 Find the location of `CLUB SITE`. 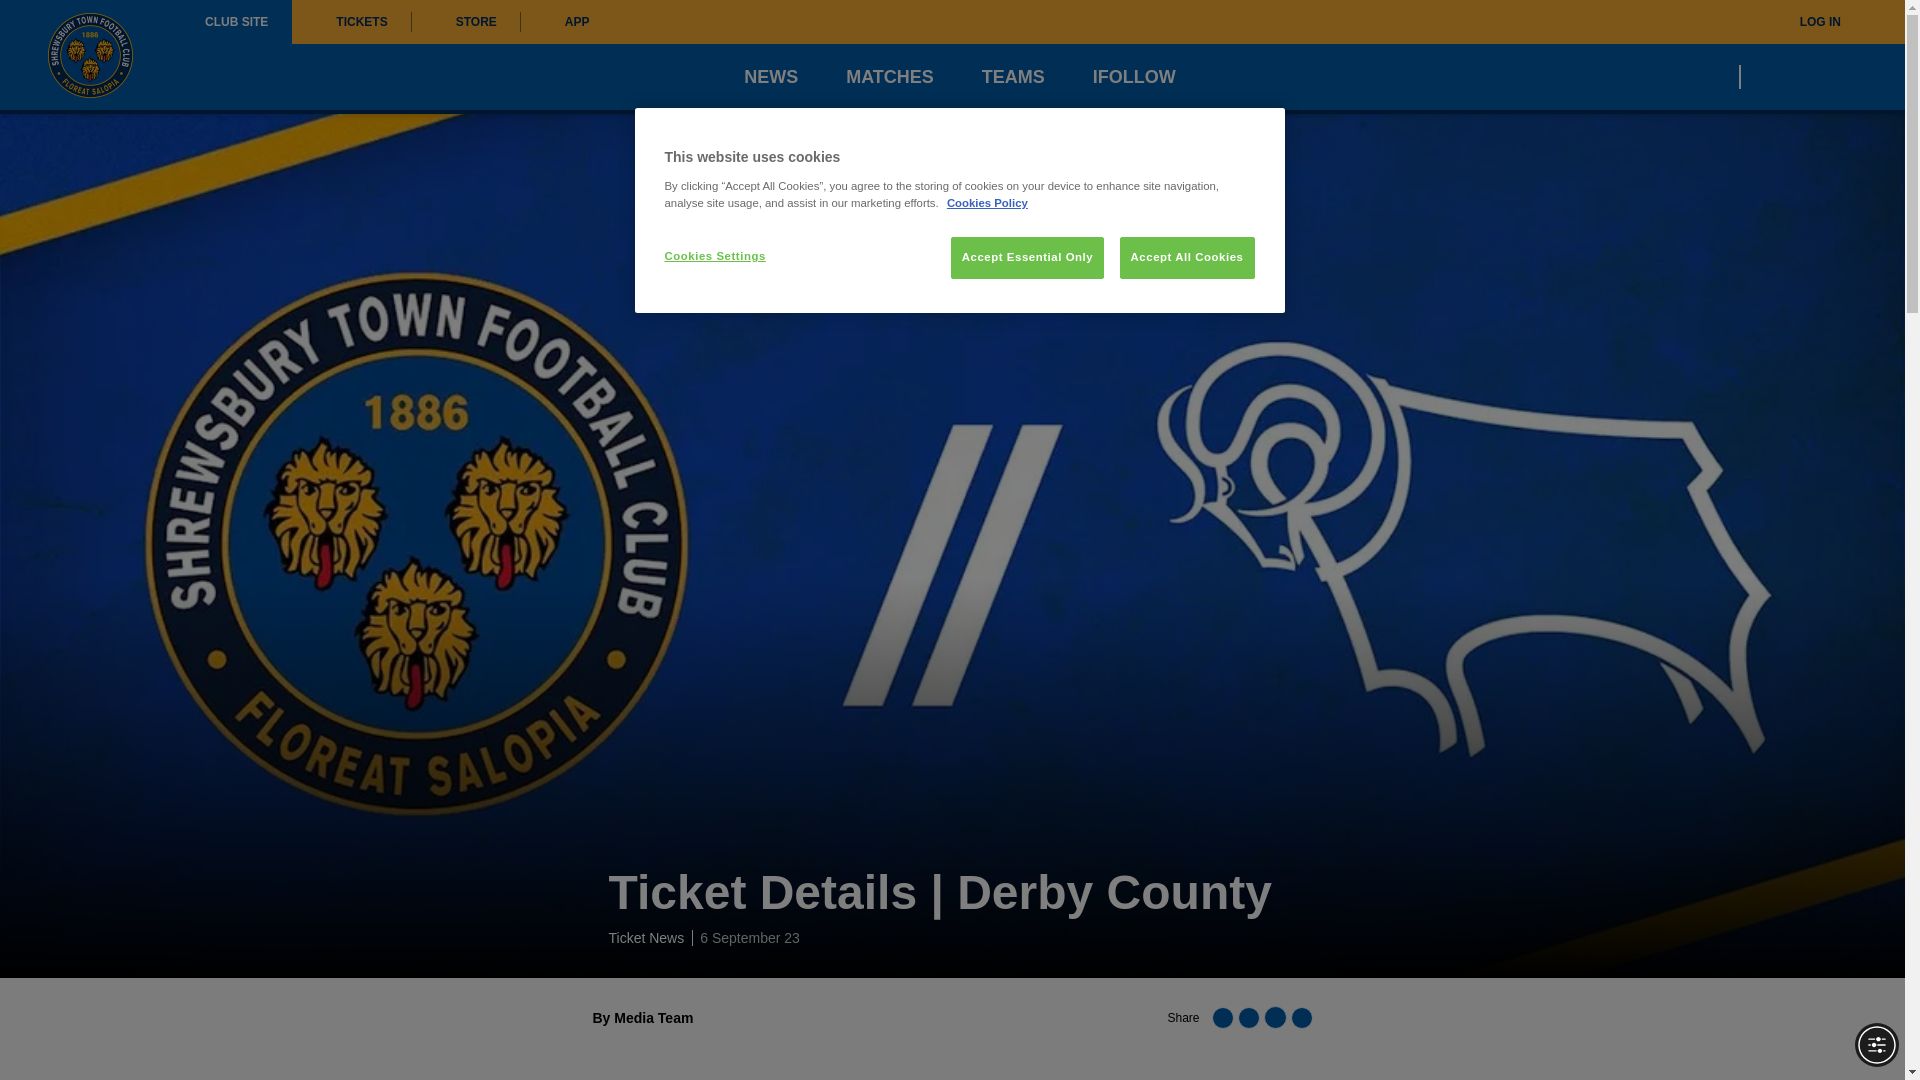

CLUB SITE is located at coordinates (236, 22).